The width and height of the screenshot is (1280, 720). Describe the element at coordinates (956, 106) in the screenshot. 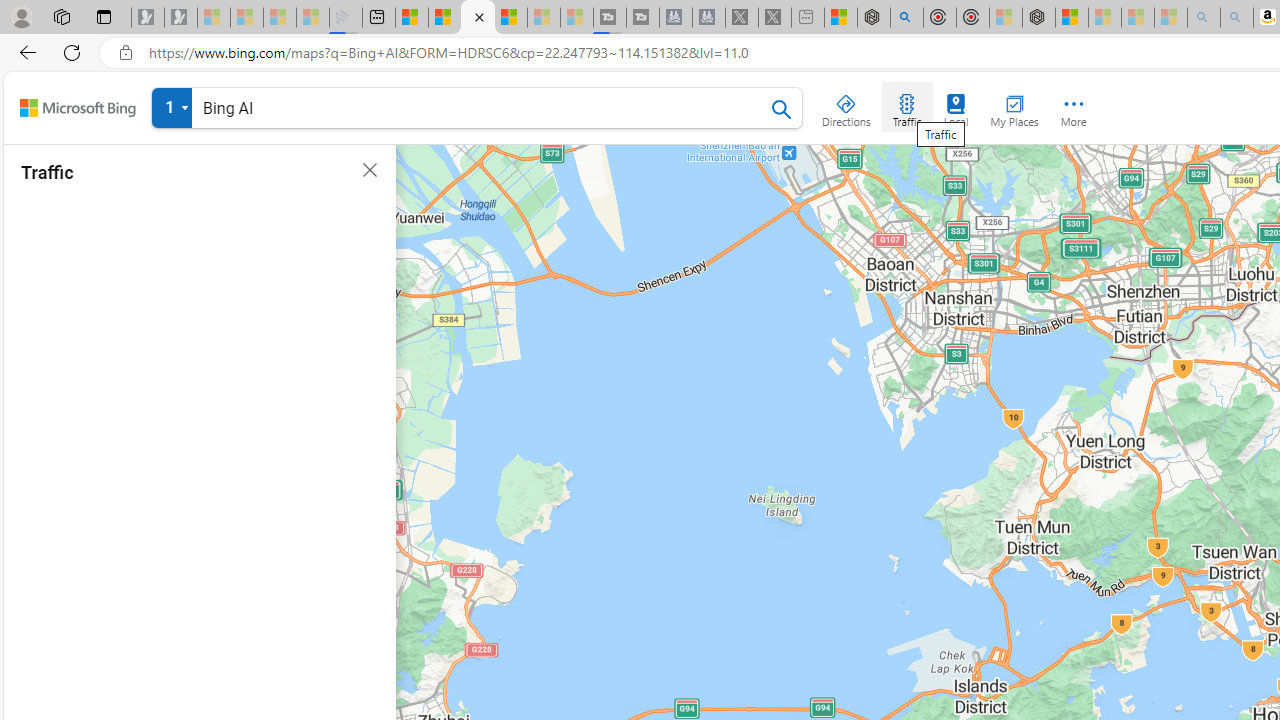

I see `Local` at that location.